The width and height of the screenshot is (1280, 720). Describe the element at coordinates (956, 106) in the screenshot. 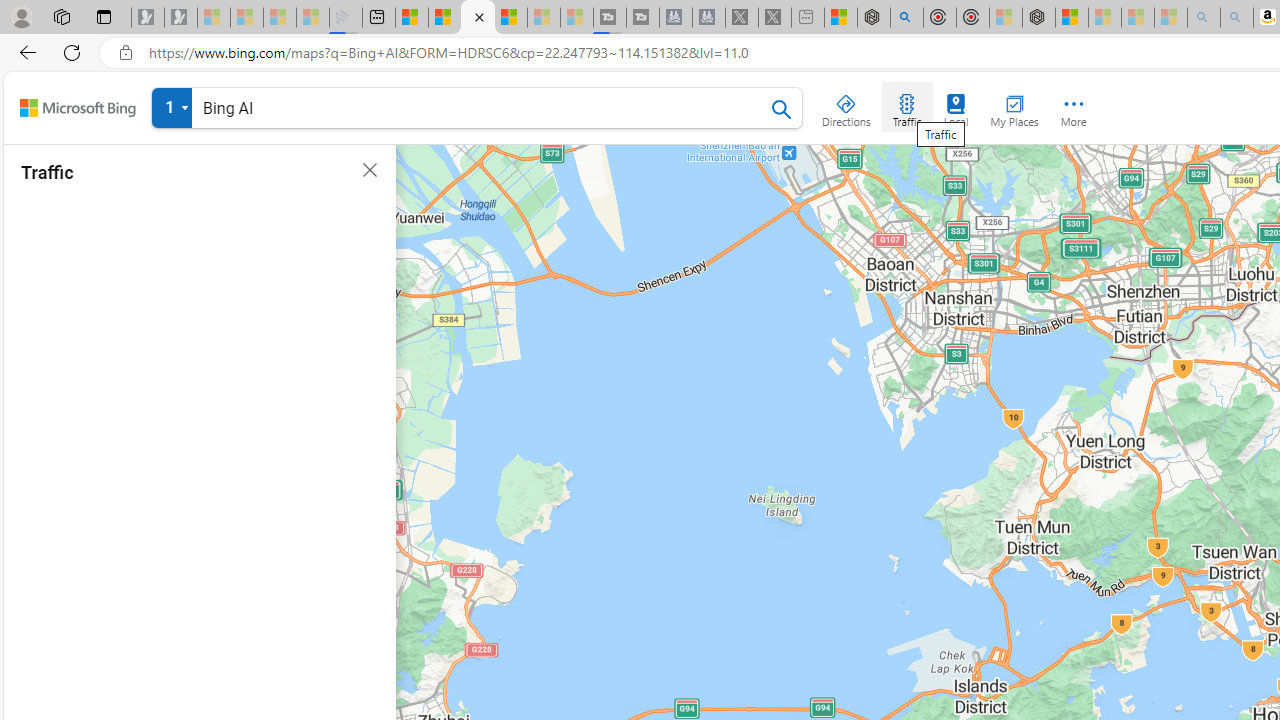

I see `Local` at that location.